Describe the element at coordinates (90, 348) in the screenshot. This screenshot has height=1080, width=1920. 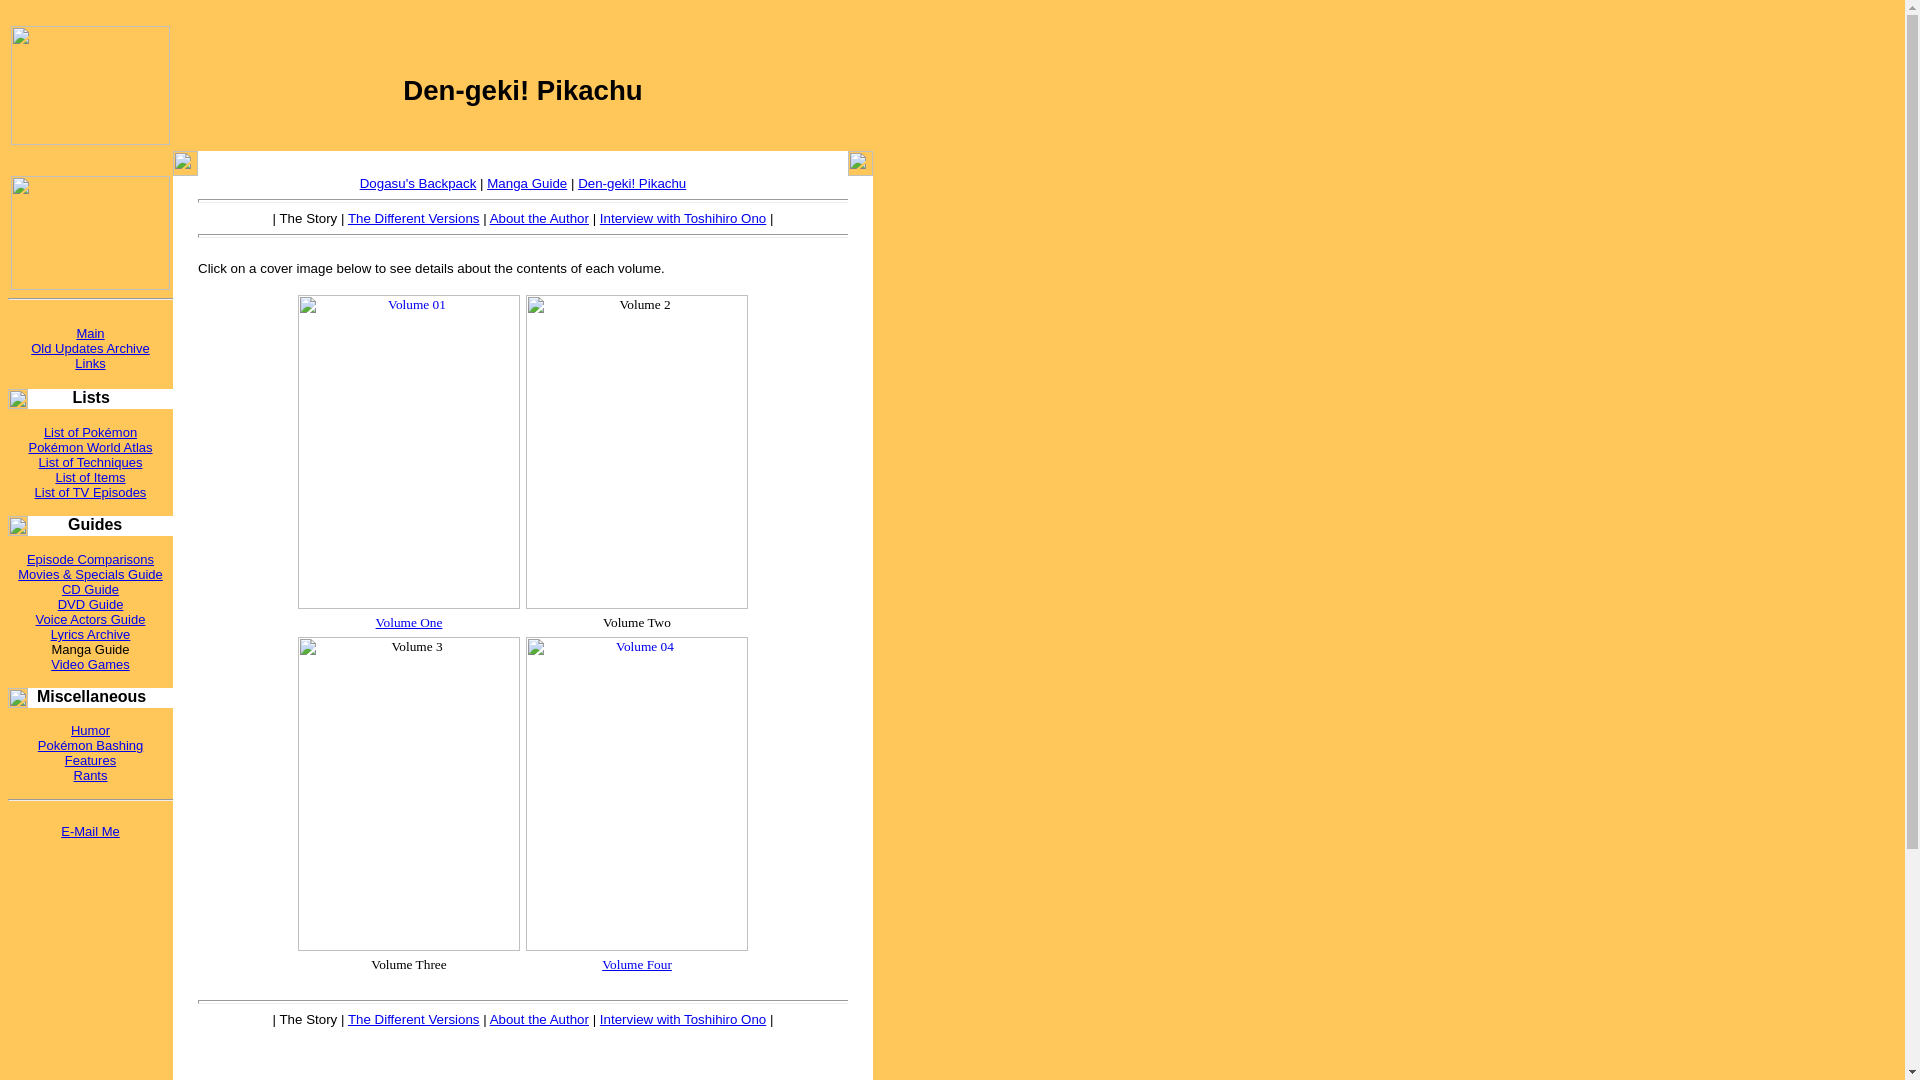
I see `Old Updates Archive` at that location.